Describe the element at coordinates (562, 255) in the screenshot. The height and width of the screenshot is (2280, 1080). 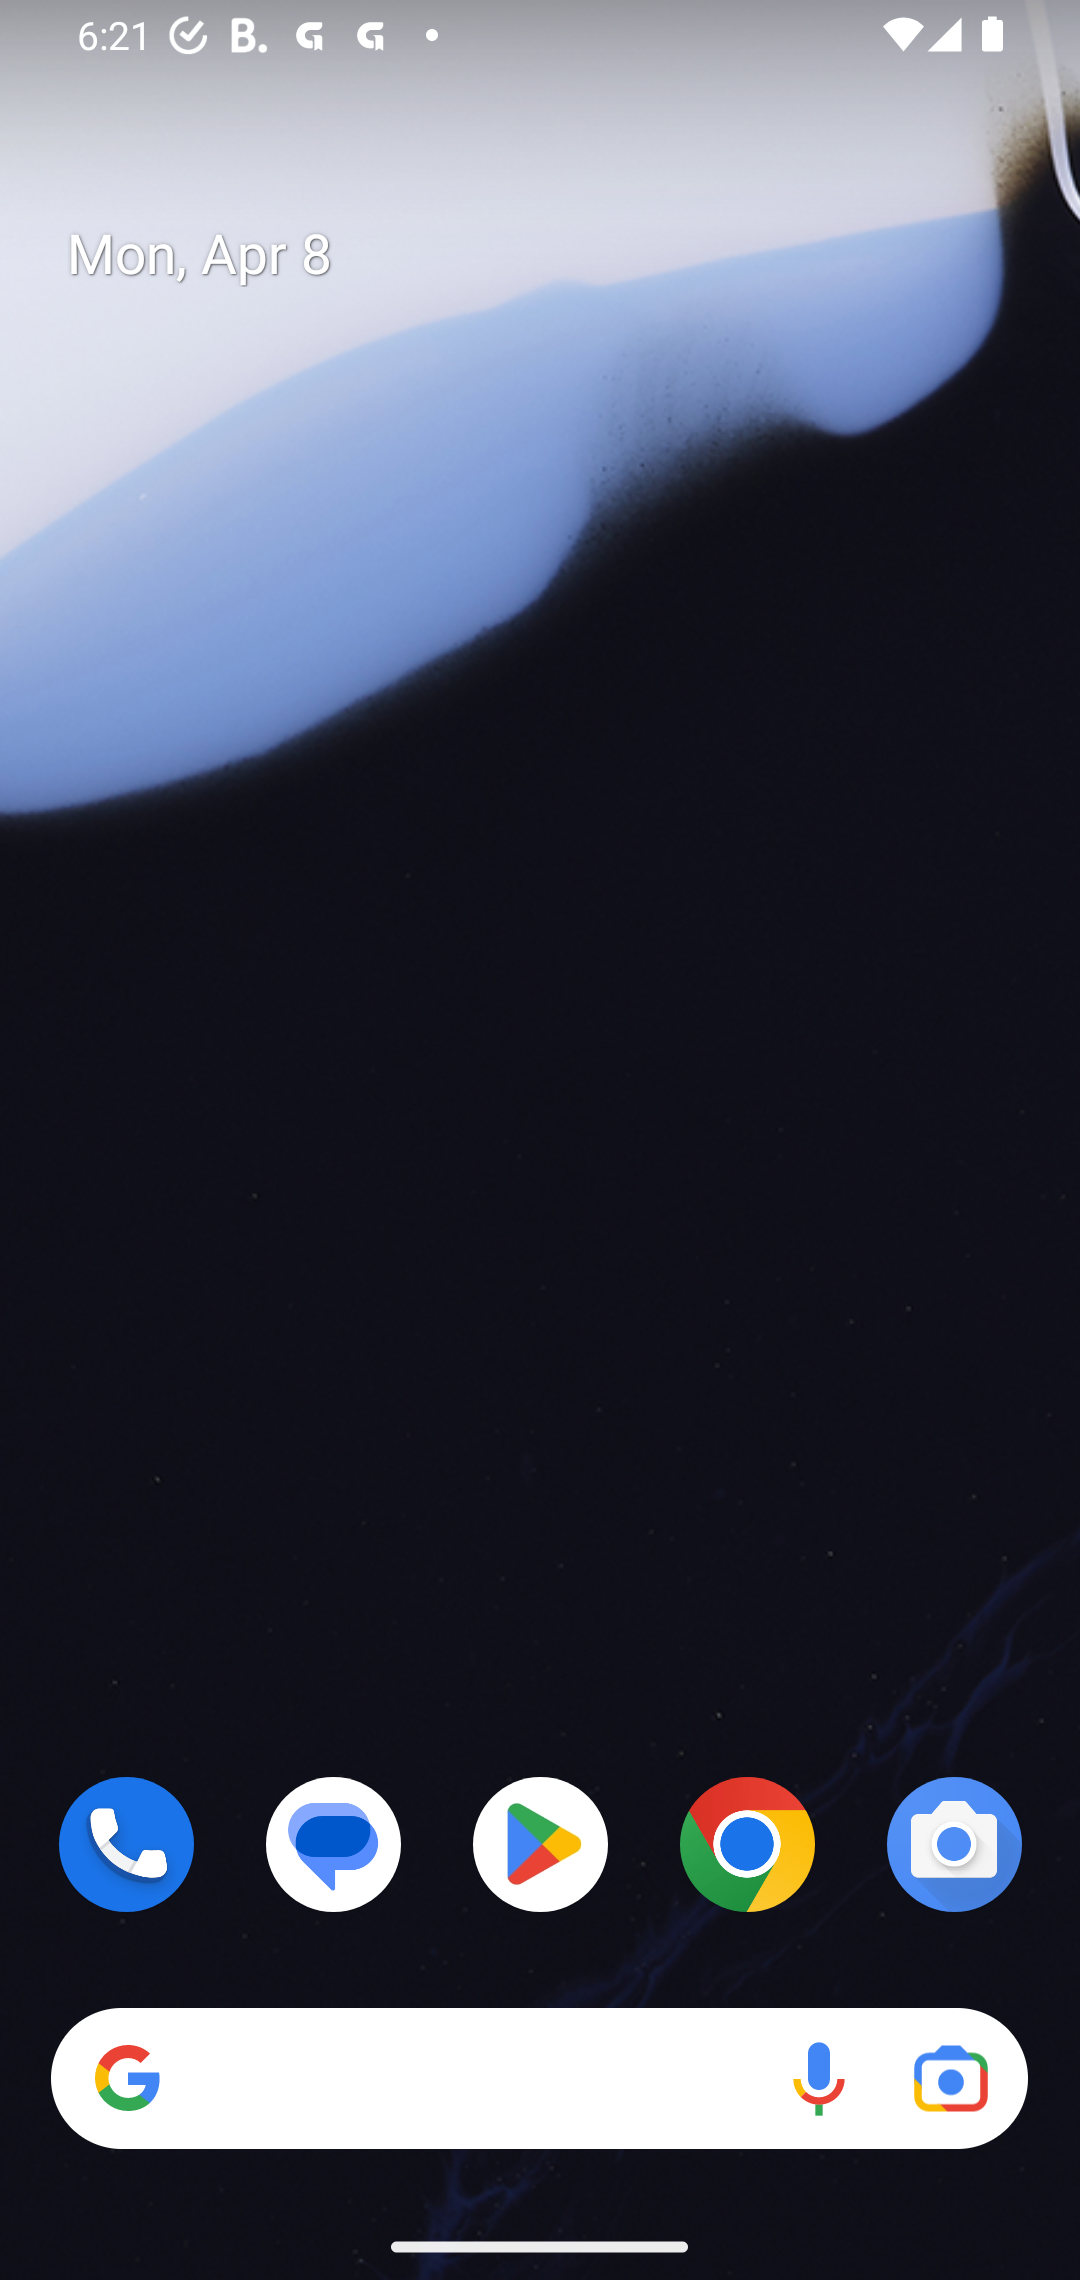
I see `Mon, Apr 8` at that location.